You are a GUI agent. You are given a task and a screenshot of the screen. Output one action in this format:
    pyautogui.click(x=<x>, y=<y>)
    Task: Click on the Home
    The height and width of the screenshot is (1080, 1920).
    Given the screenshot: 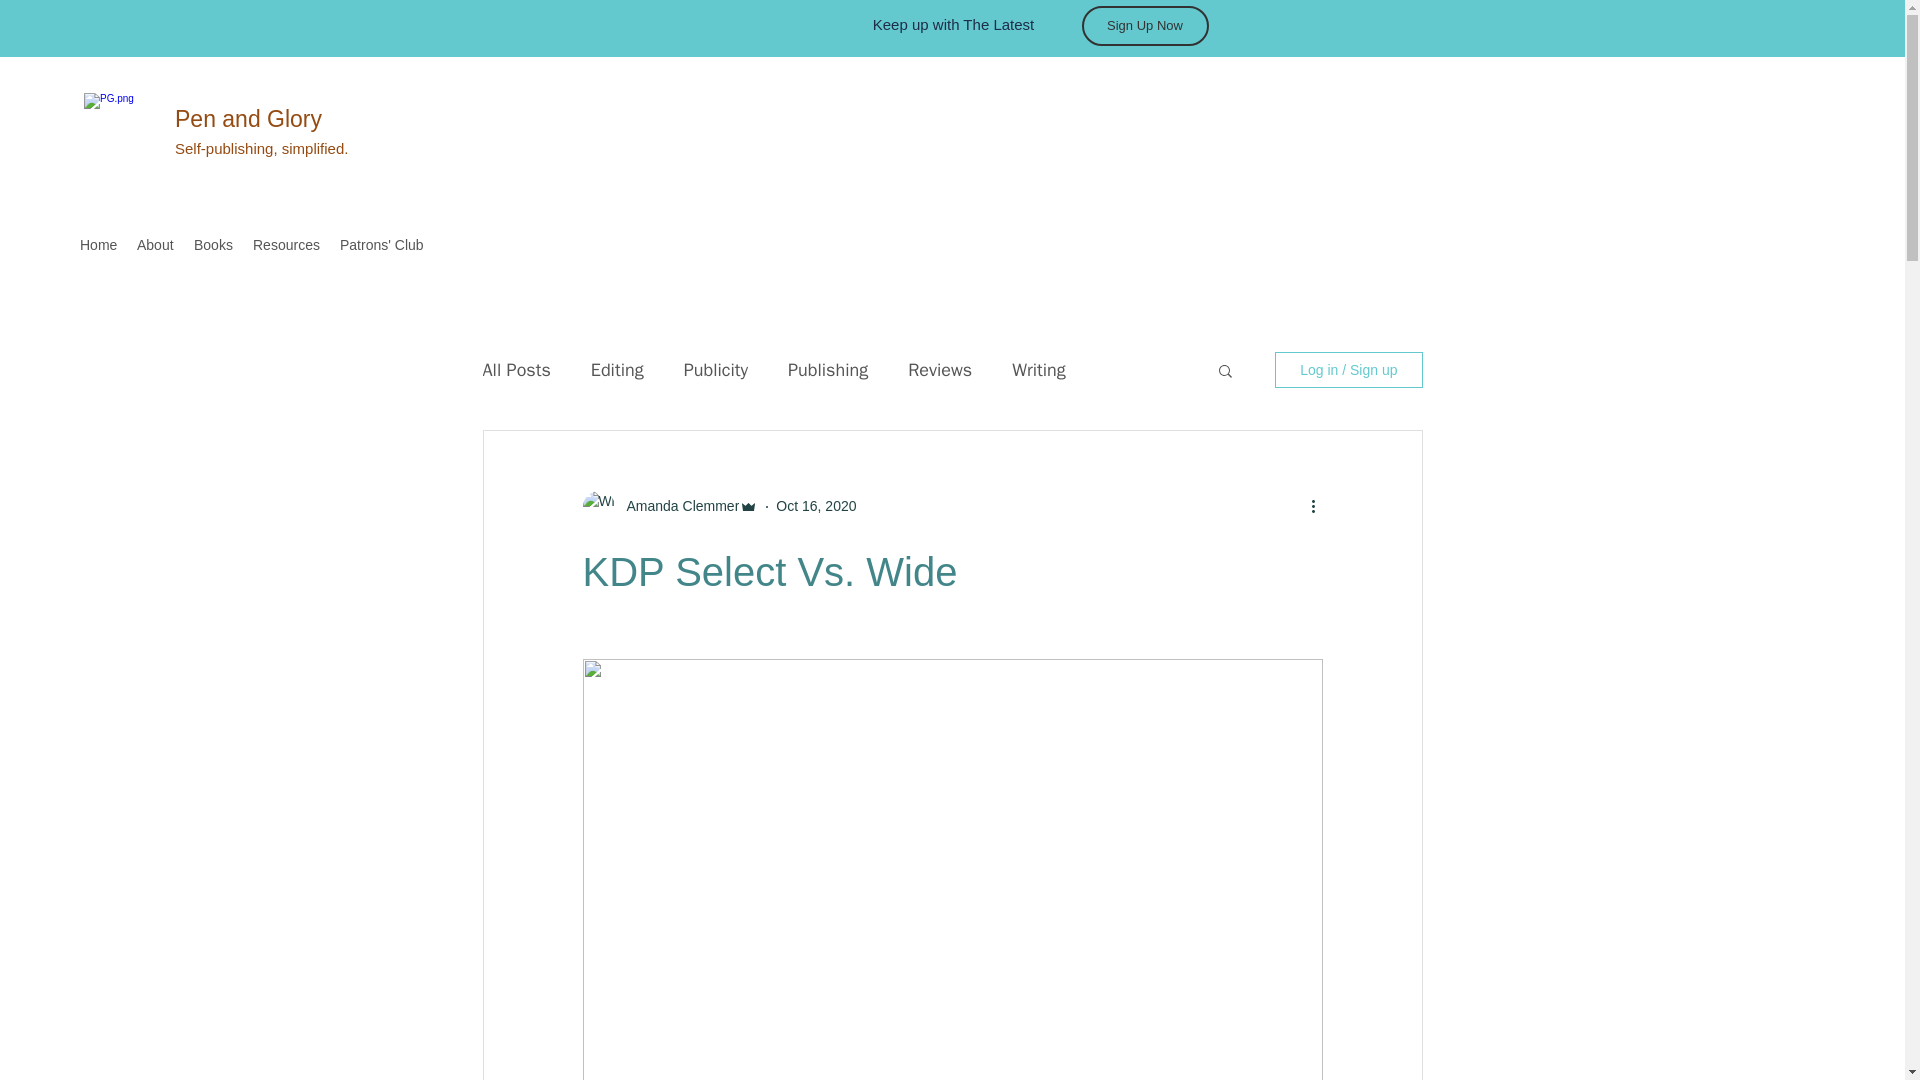 What is the action you would take?
    pyautogui.click(x=98, y=245)
    